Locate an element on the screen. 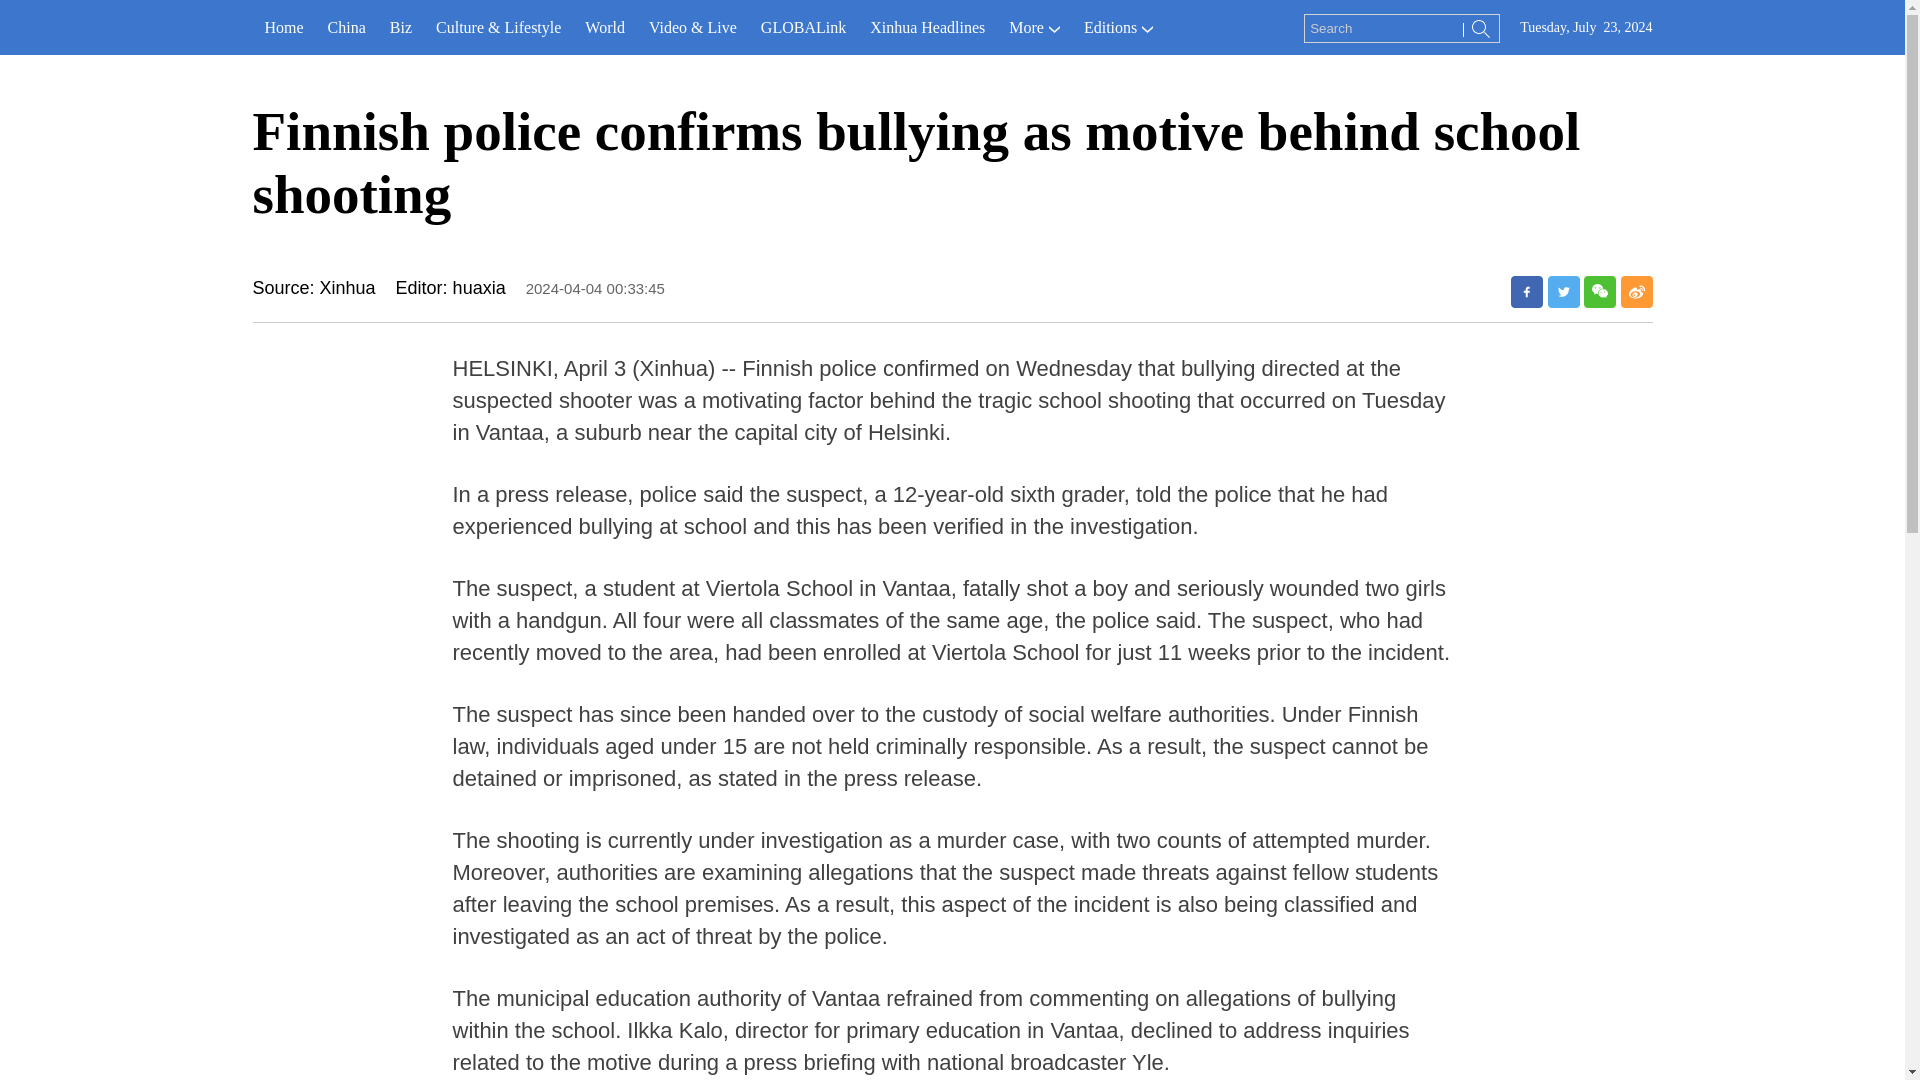 Image resolution: width=1920 pixels, height=1080 pixels. GLOBALink is located at coordinates (803, 28).